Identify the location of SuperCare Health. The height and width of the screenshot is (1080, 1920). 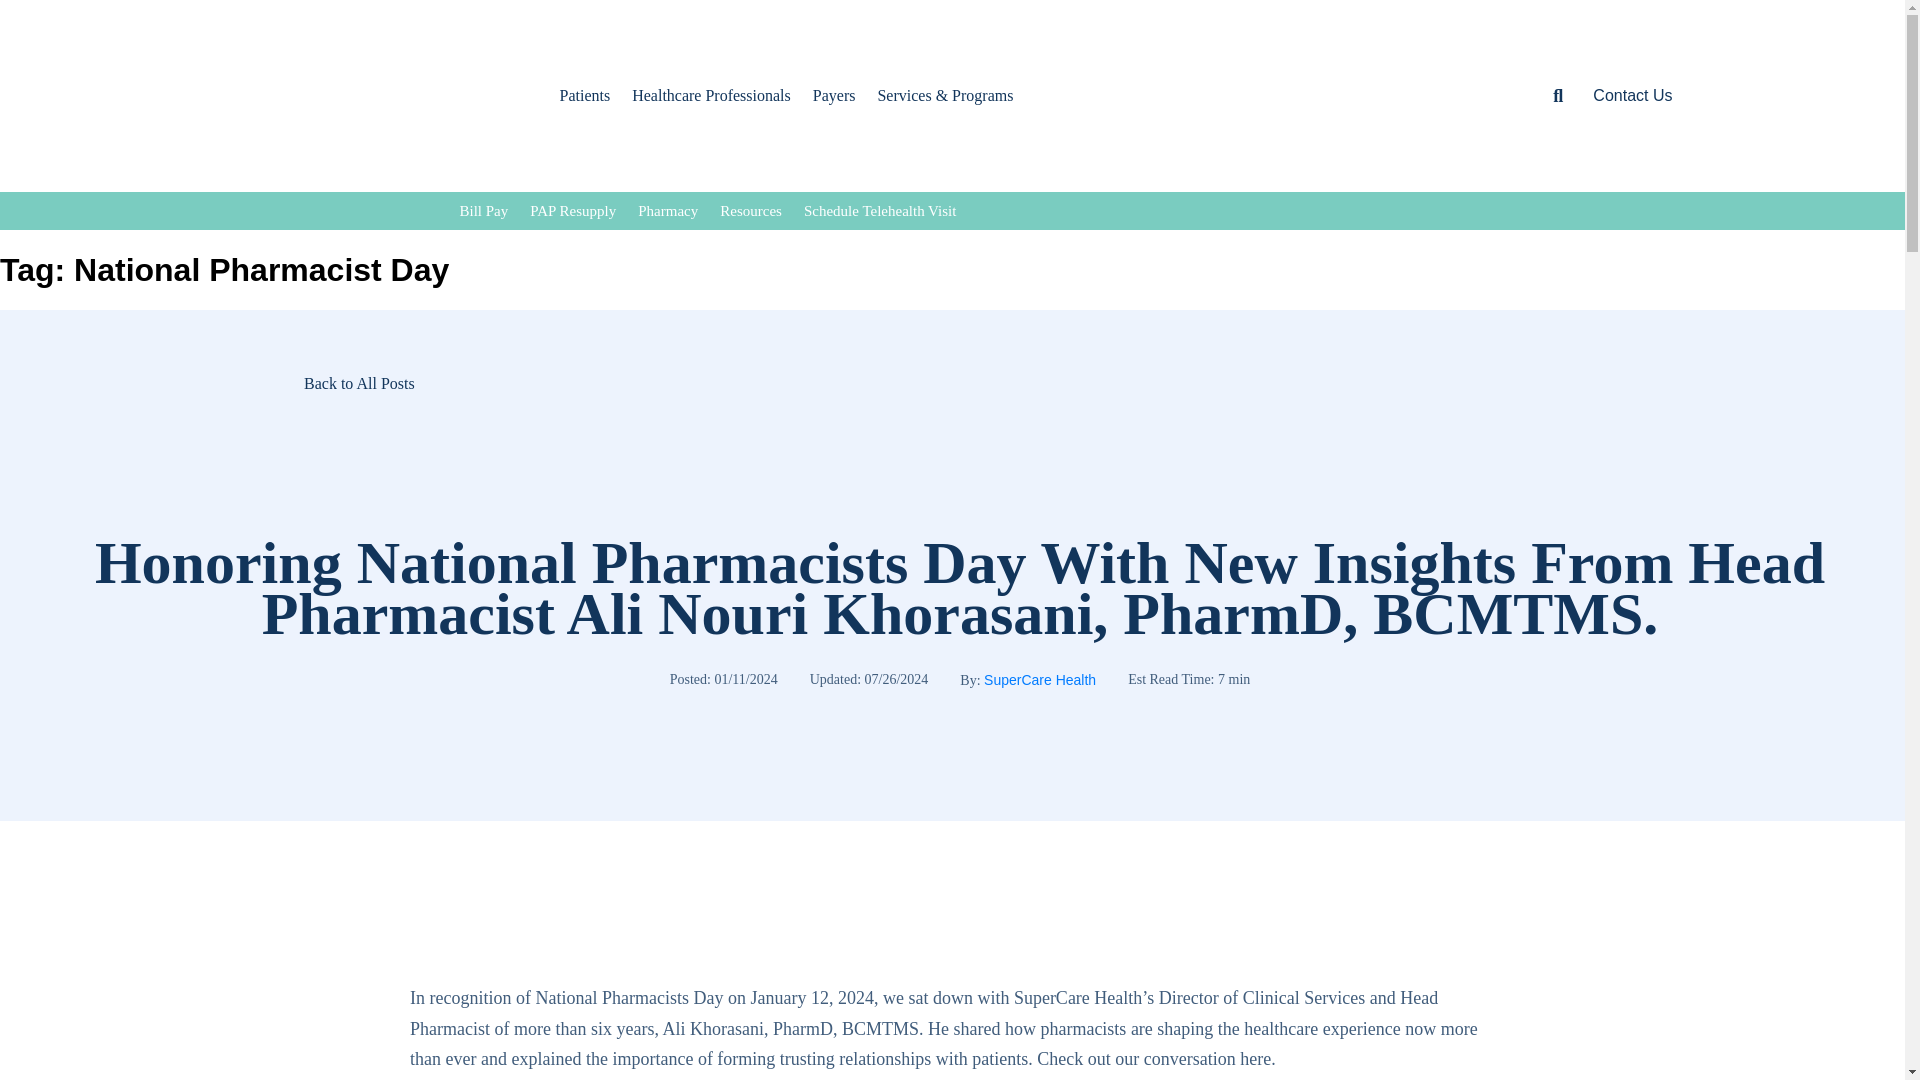
(1040, 679).